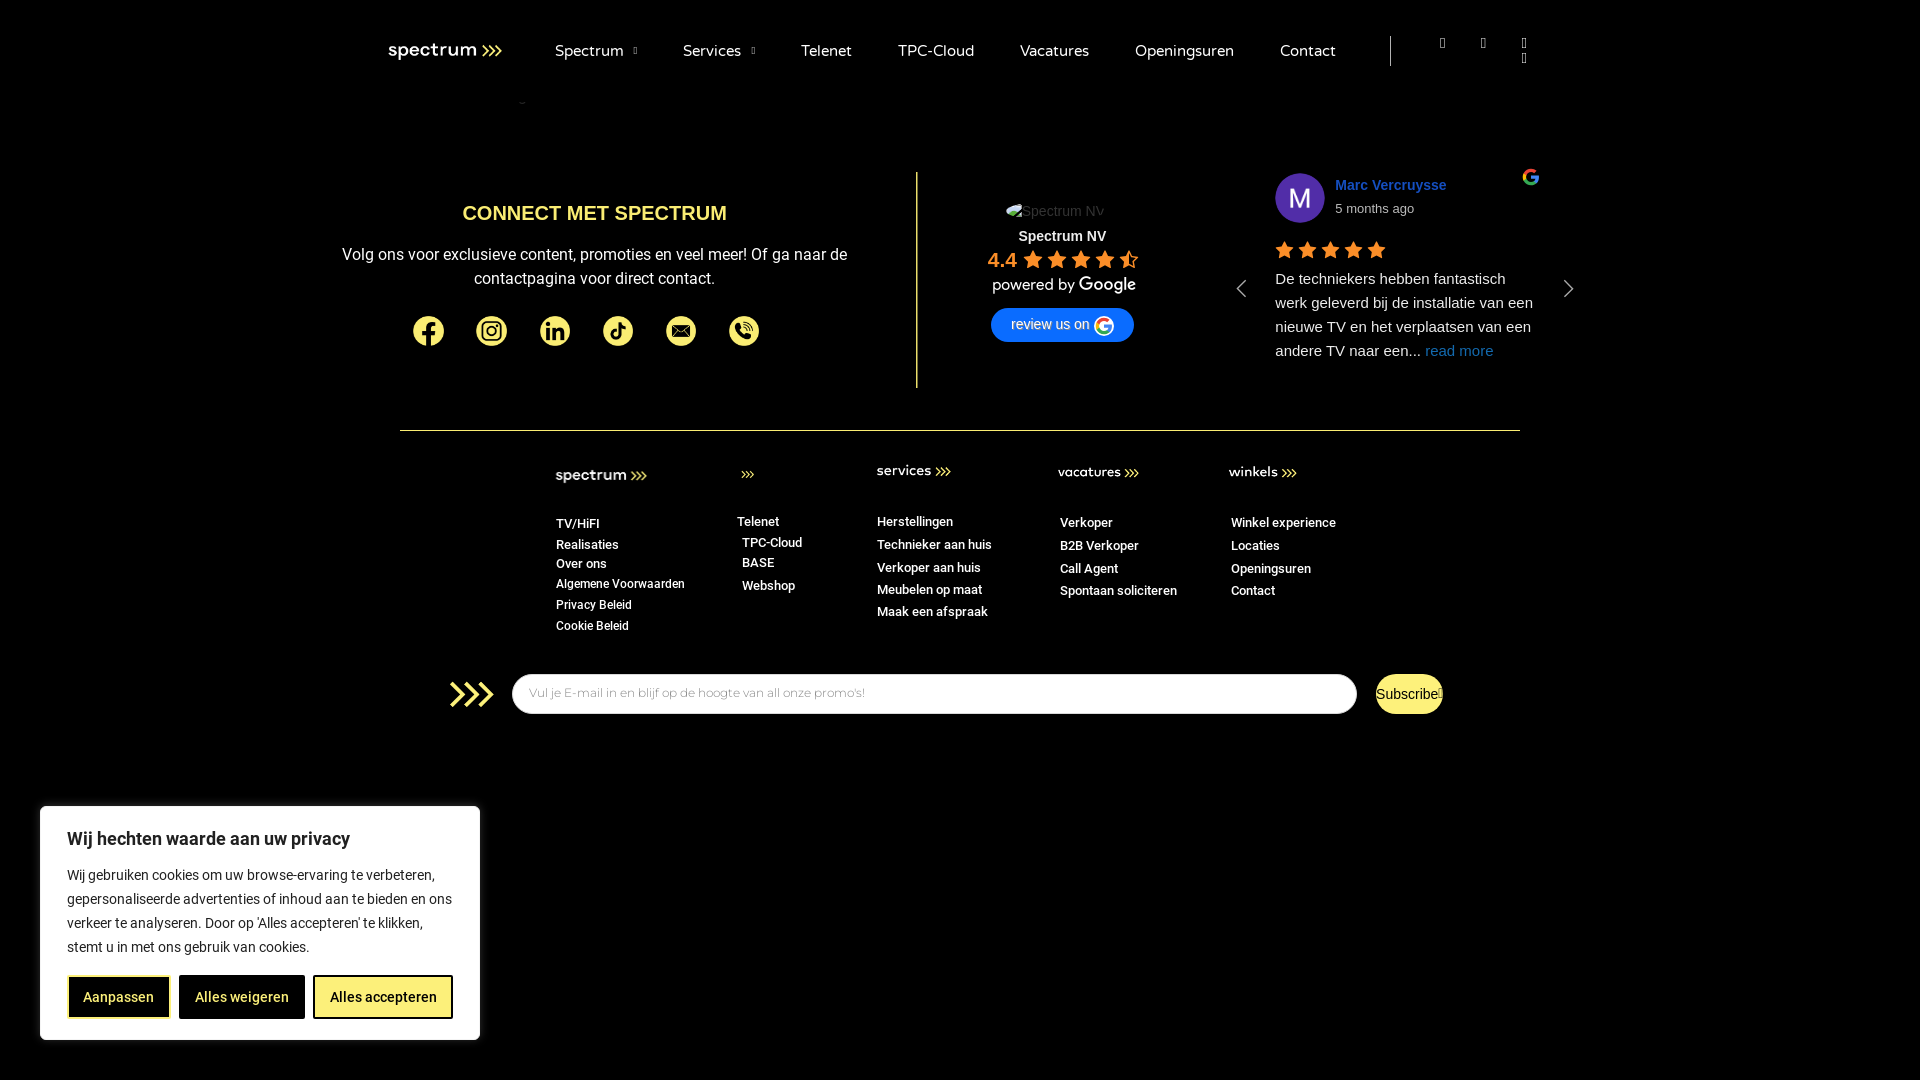 The width and height of the screenshot is (1920, 1080). What do you see at coordinates (242, 997) in the screenshot?
I see `Alles weigeren` at bounding box center [242, 997].